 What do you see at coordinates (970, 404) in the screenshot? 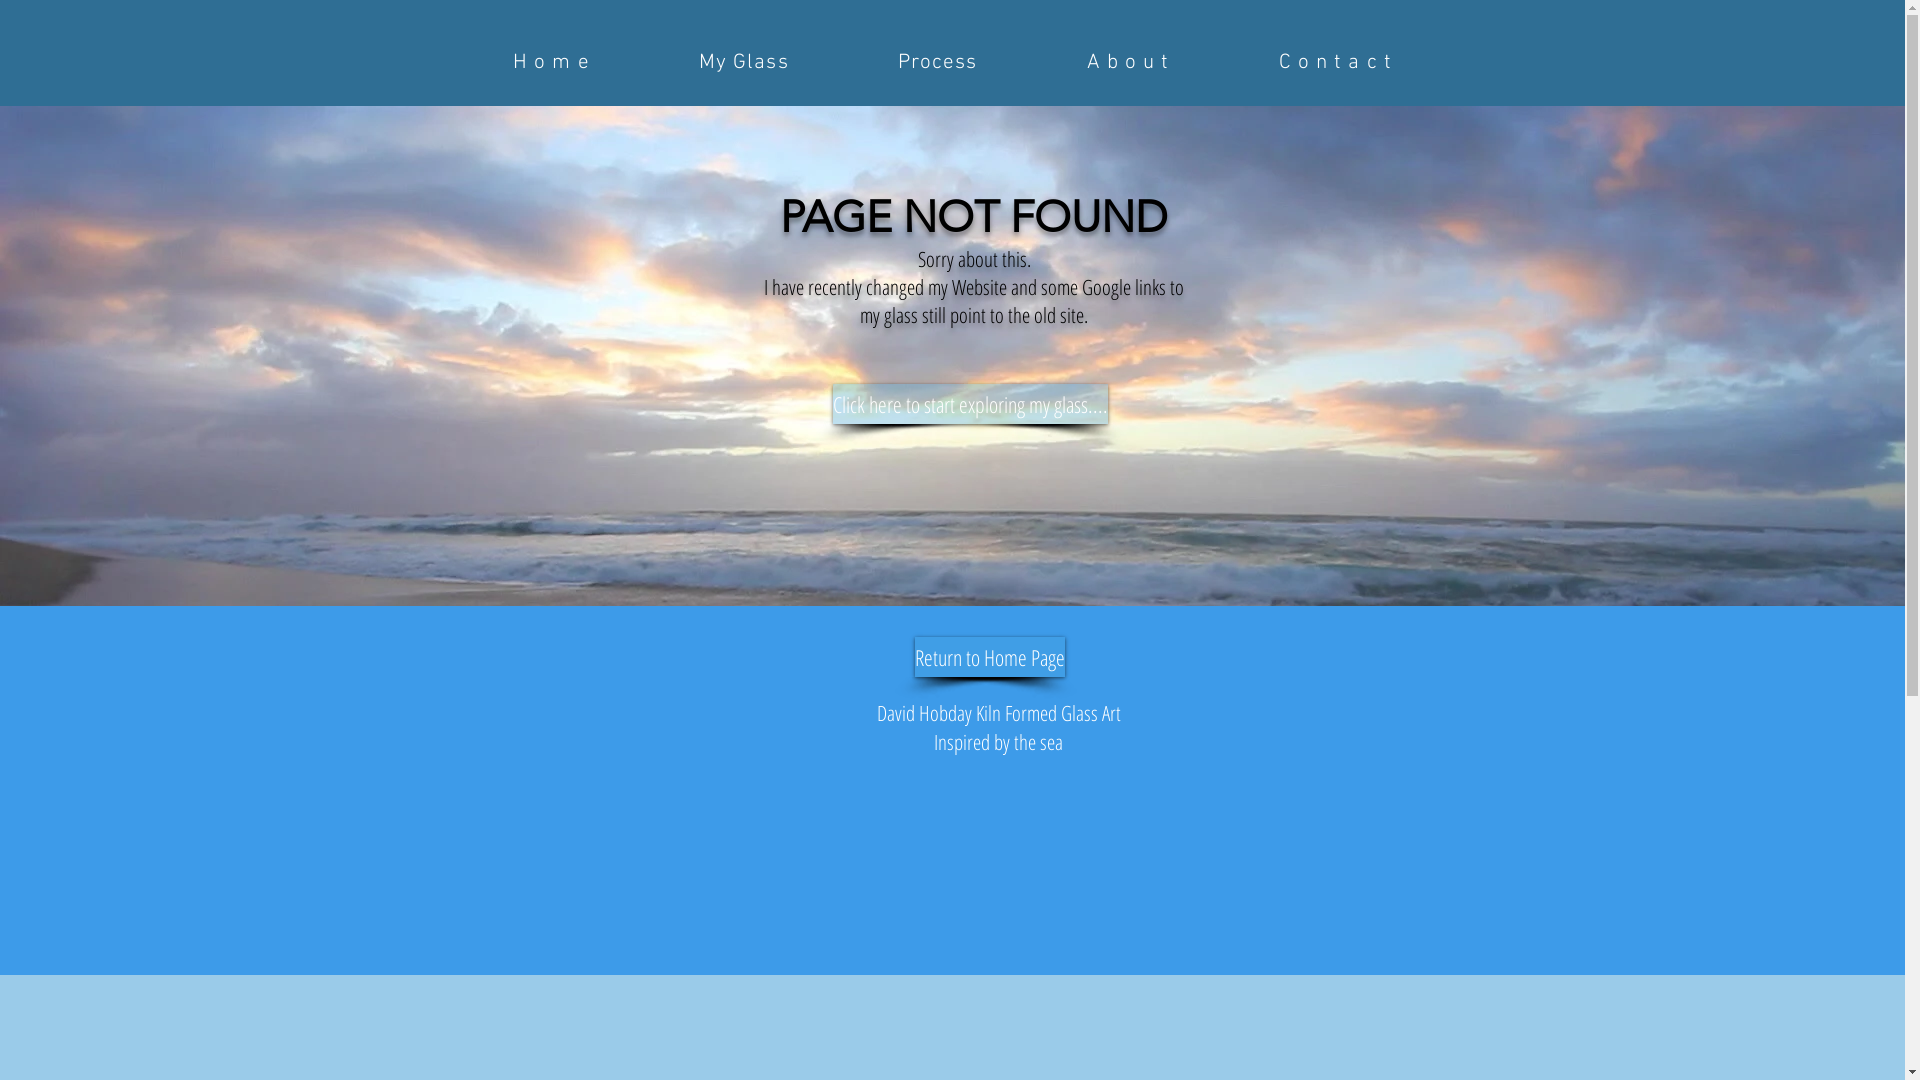
I see `Click here to start exploring my glass....` at bounding box center [970, 404].